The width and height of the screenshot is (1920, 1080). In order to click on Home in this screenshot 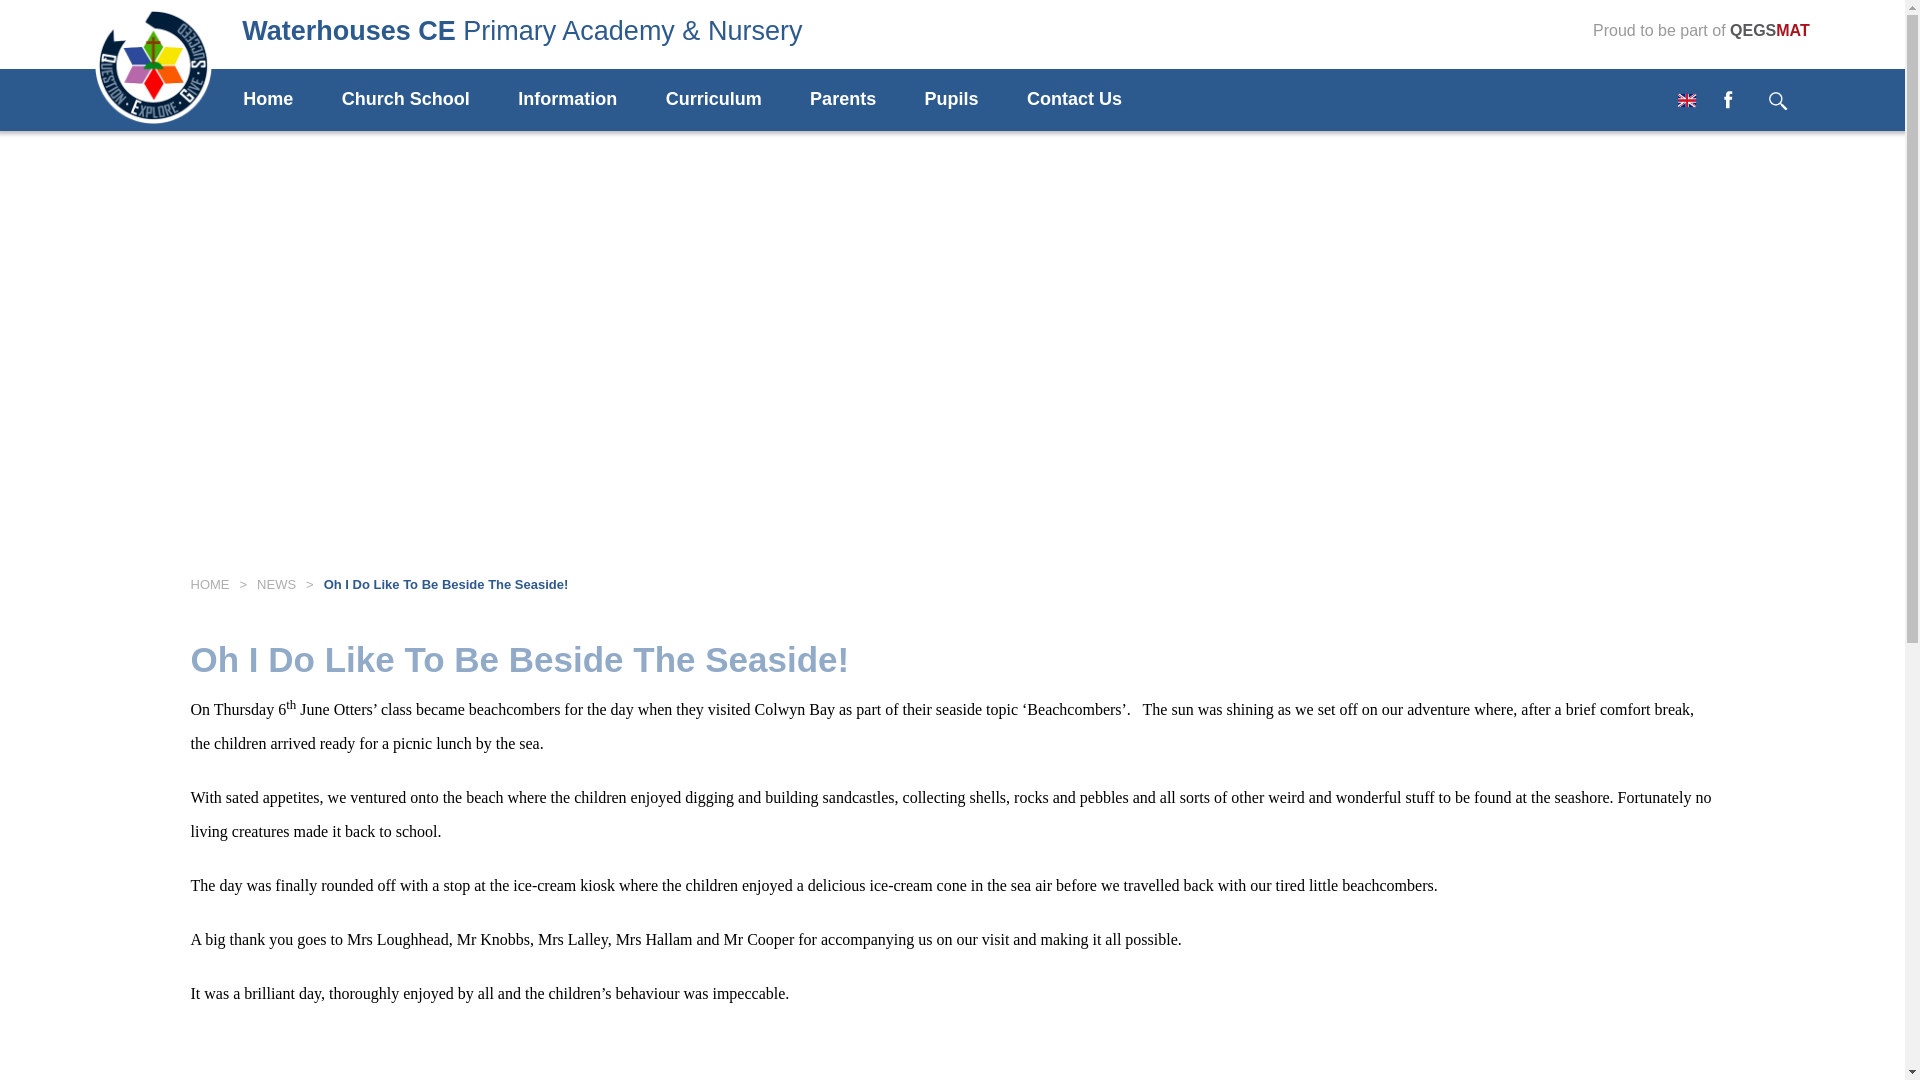, I will do `click(290, 100)`.